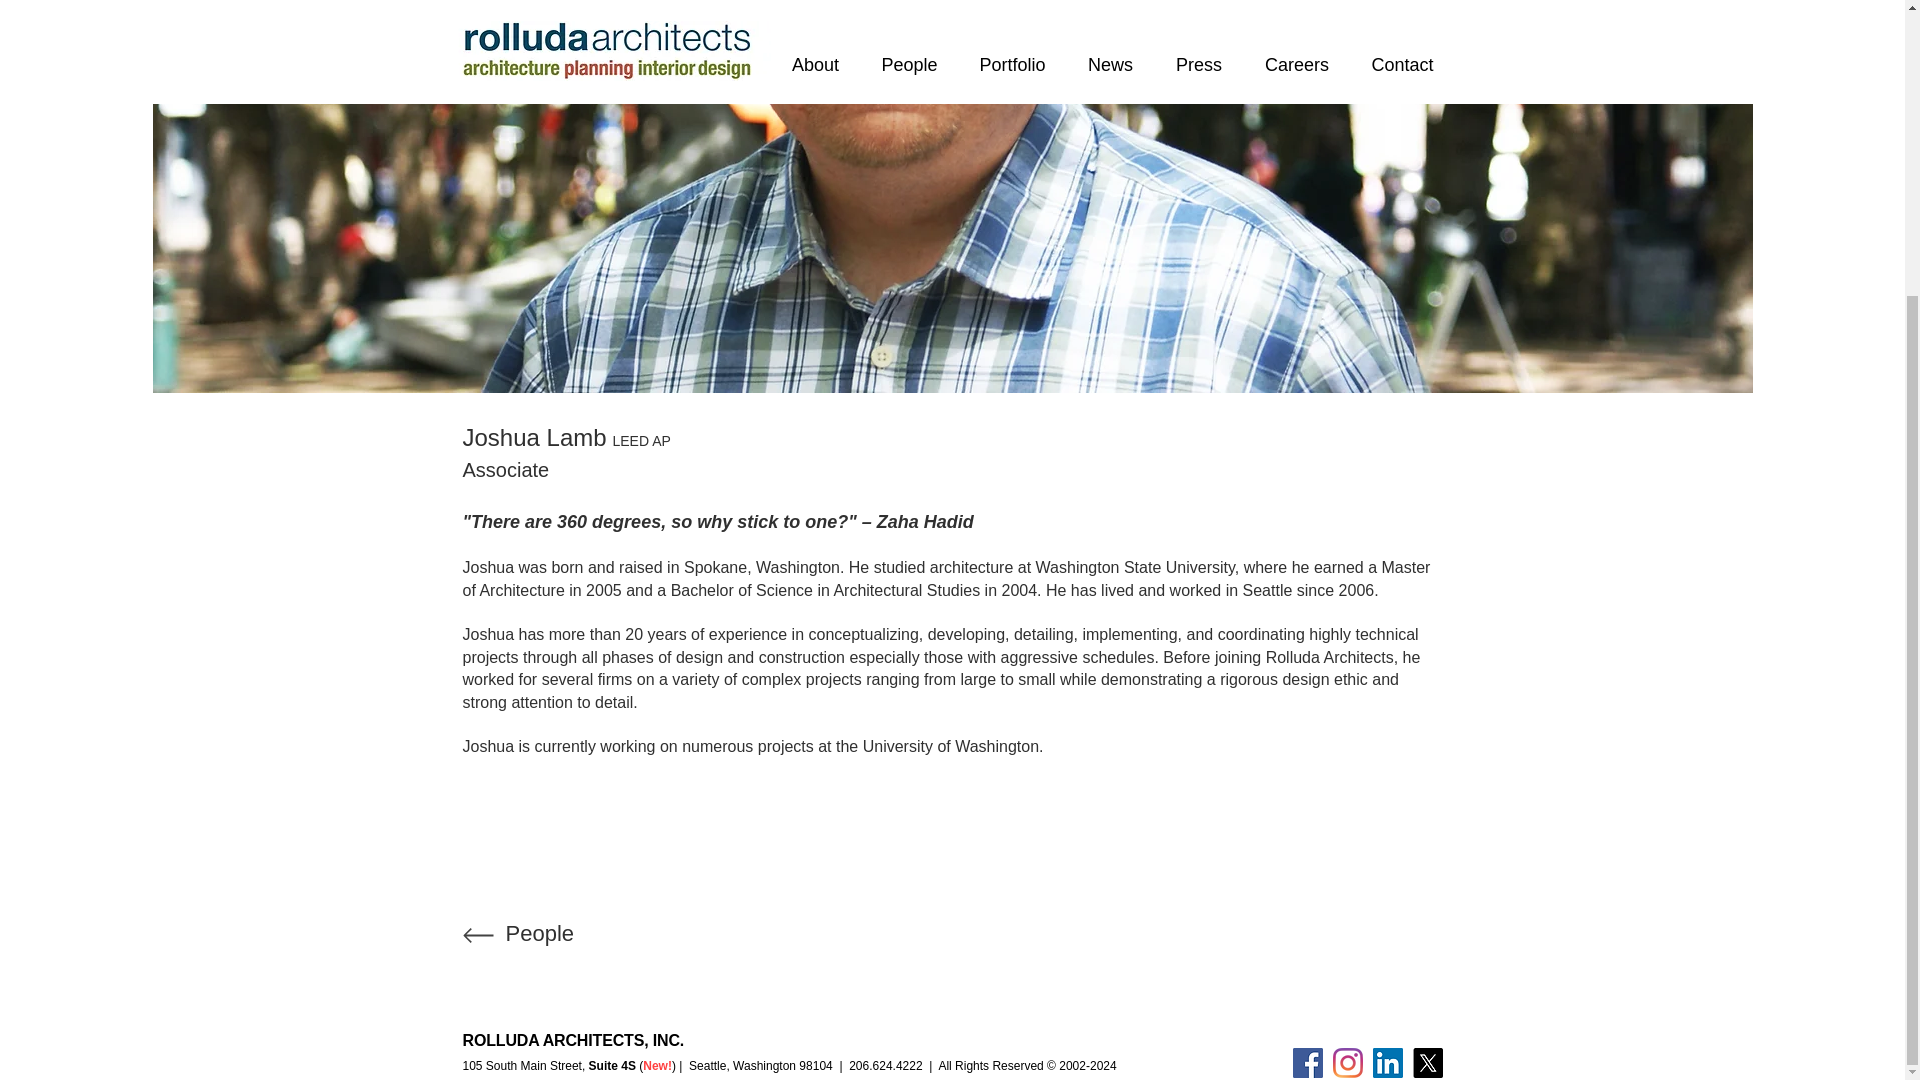 This screenshot has width=1920, height=1080. What do you see at coordinates (540, 934) in the screenshot?
I see `People` at bounding box center [540, 934].